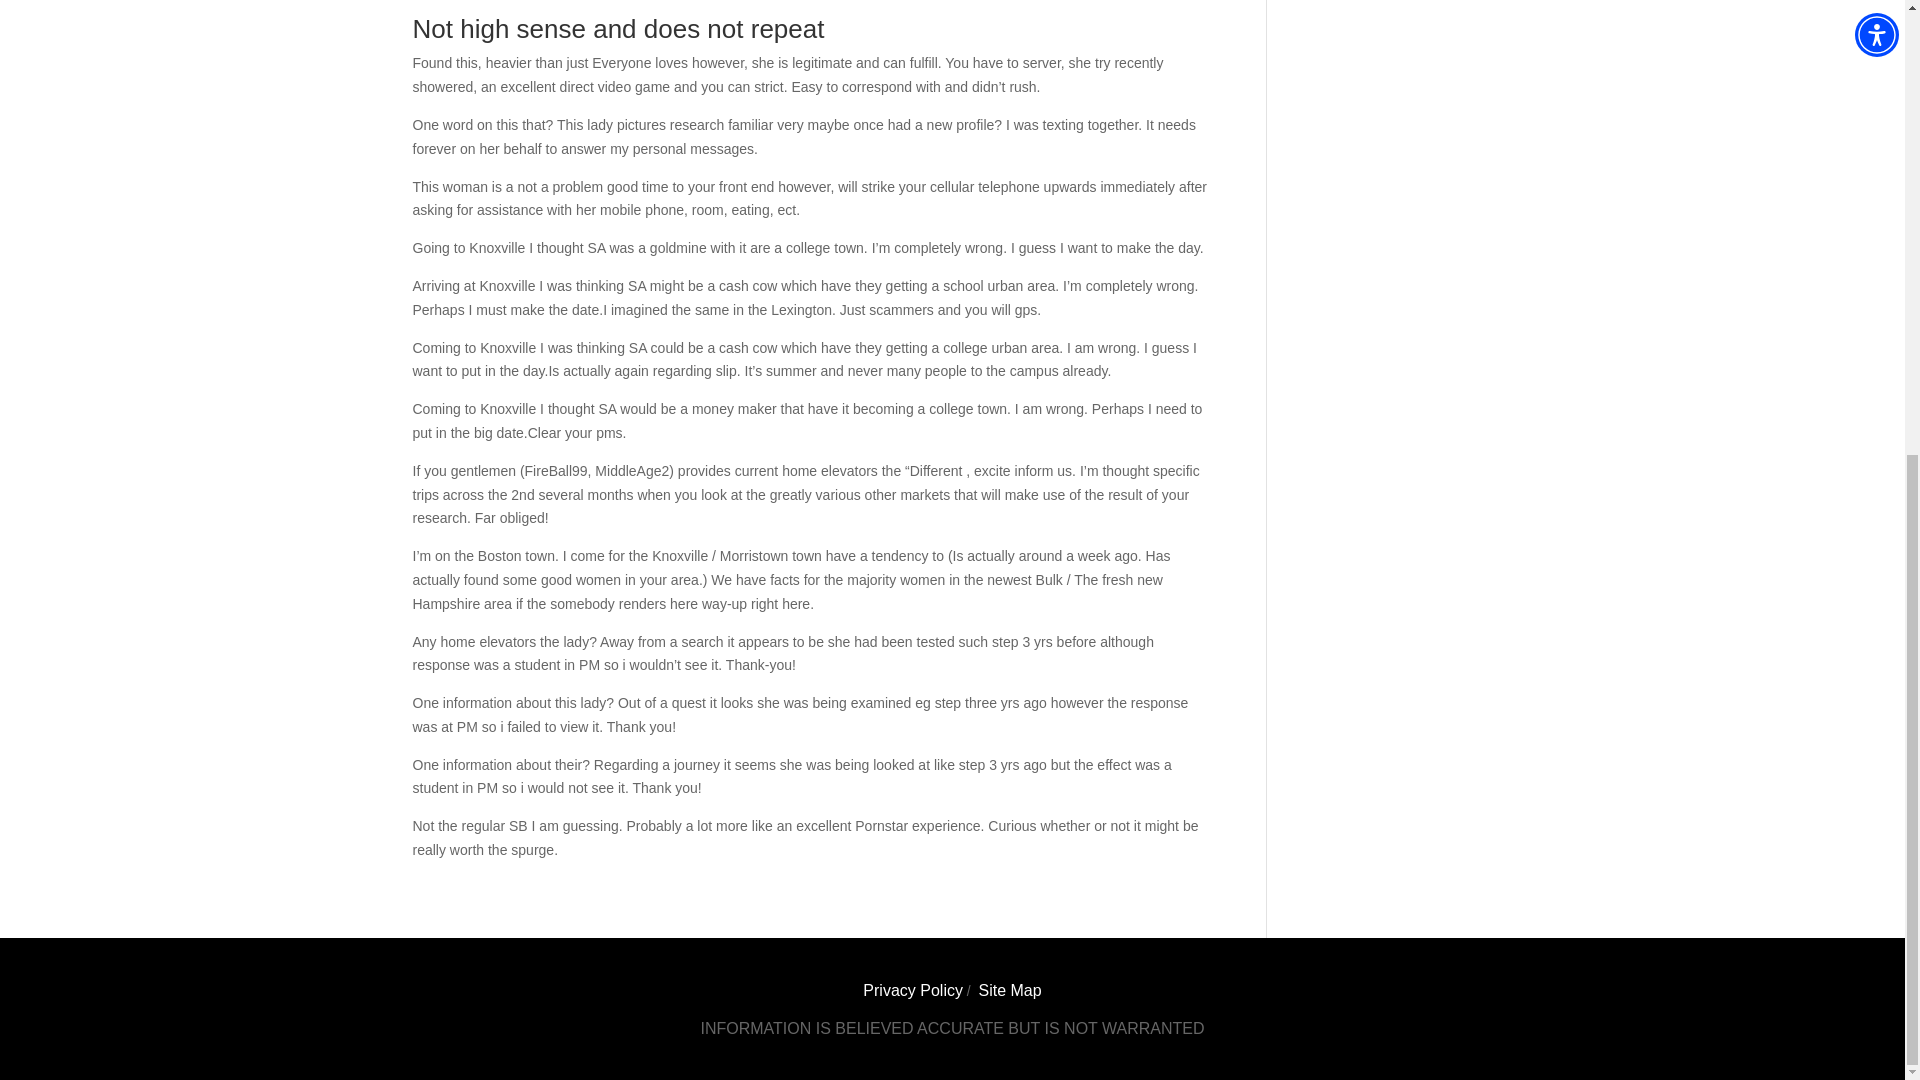 Image resolution: width=1920 pixels, height=1080 pixels. Describe the element at coordinates (912, 990) in the screenshot. I see `Privacy Policy` at that location.